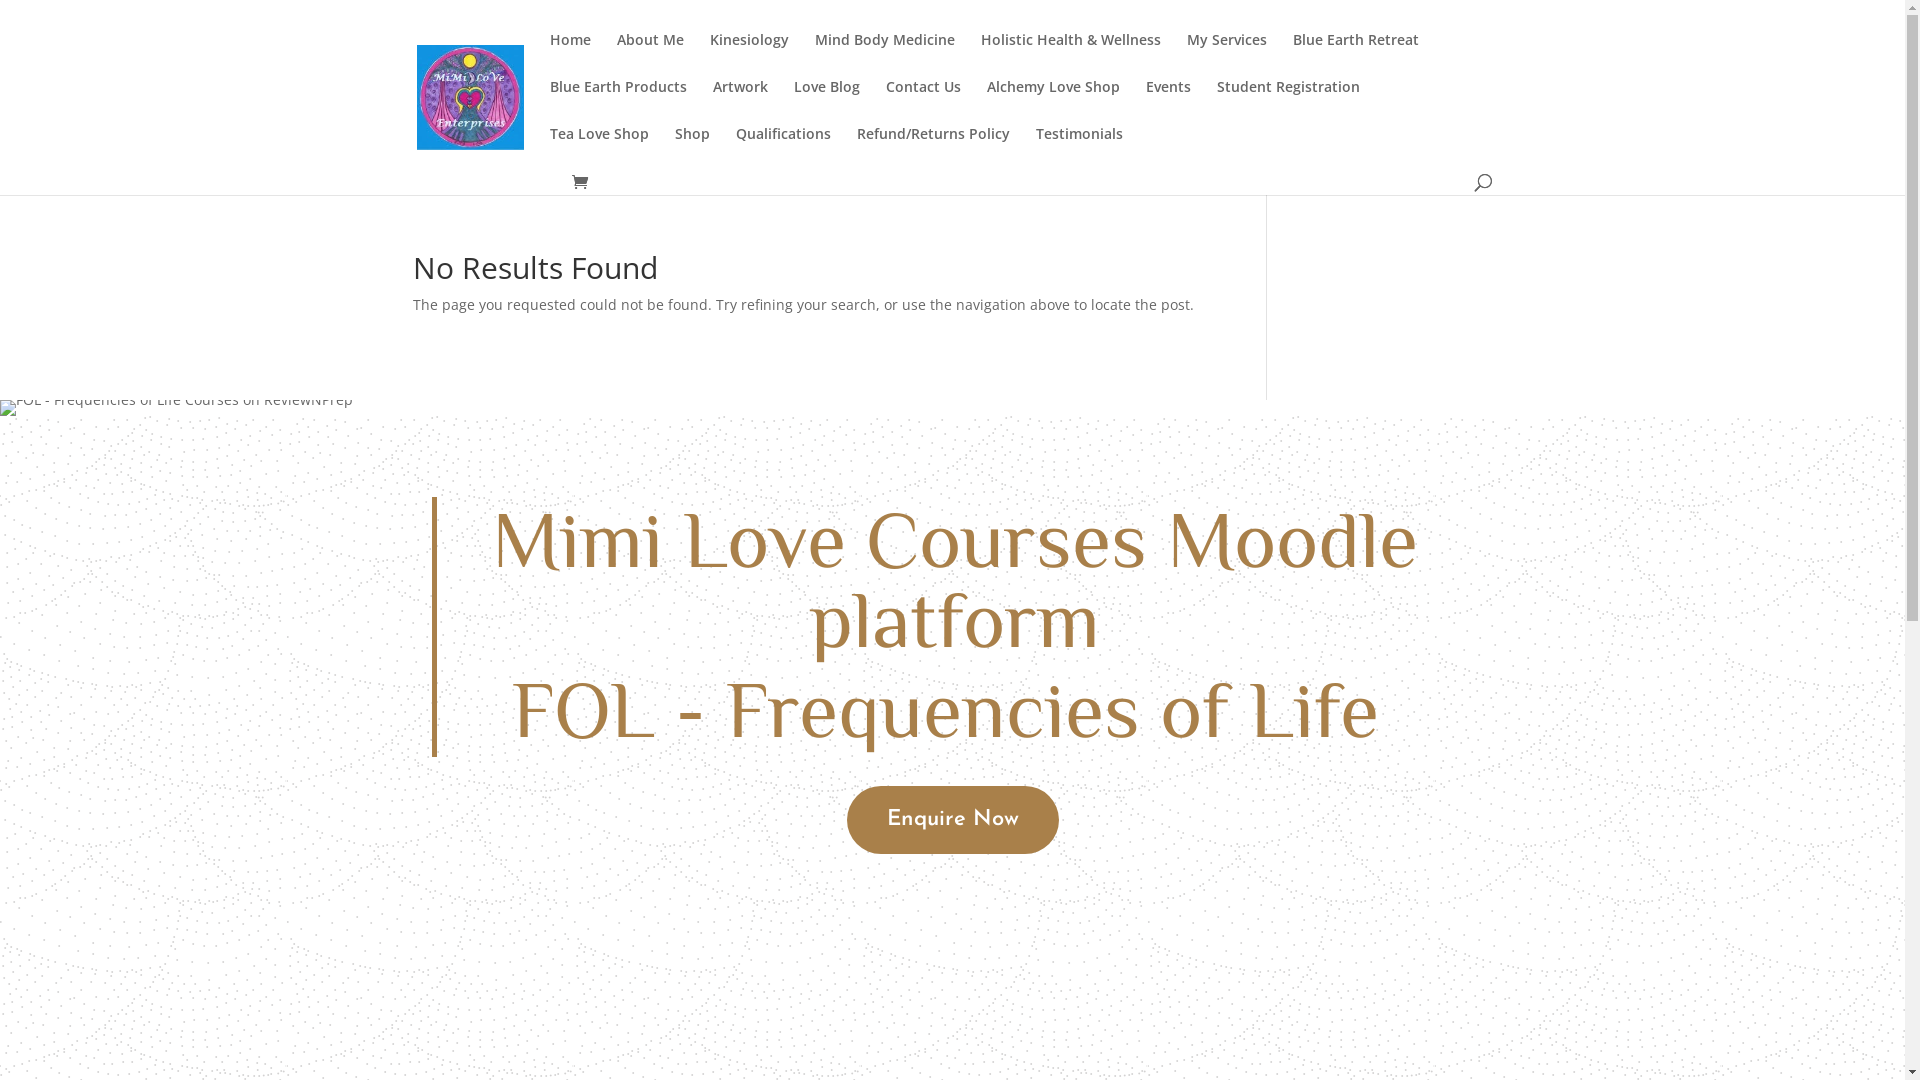 The height and width of the screenshot is (1080, 1920). What do you see at coordinates (570, 56) in the screenshot?
I see `Home` at bounding box center [570, 56].